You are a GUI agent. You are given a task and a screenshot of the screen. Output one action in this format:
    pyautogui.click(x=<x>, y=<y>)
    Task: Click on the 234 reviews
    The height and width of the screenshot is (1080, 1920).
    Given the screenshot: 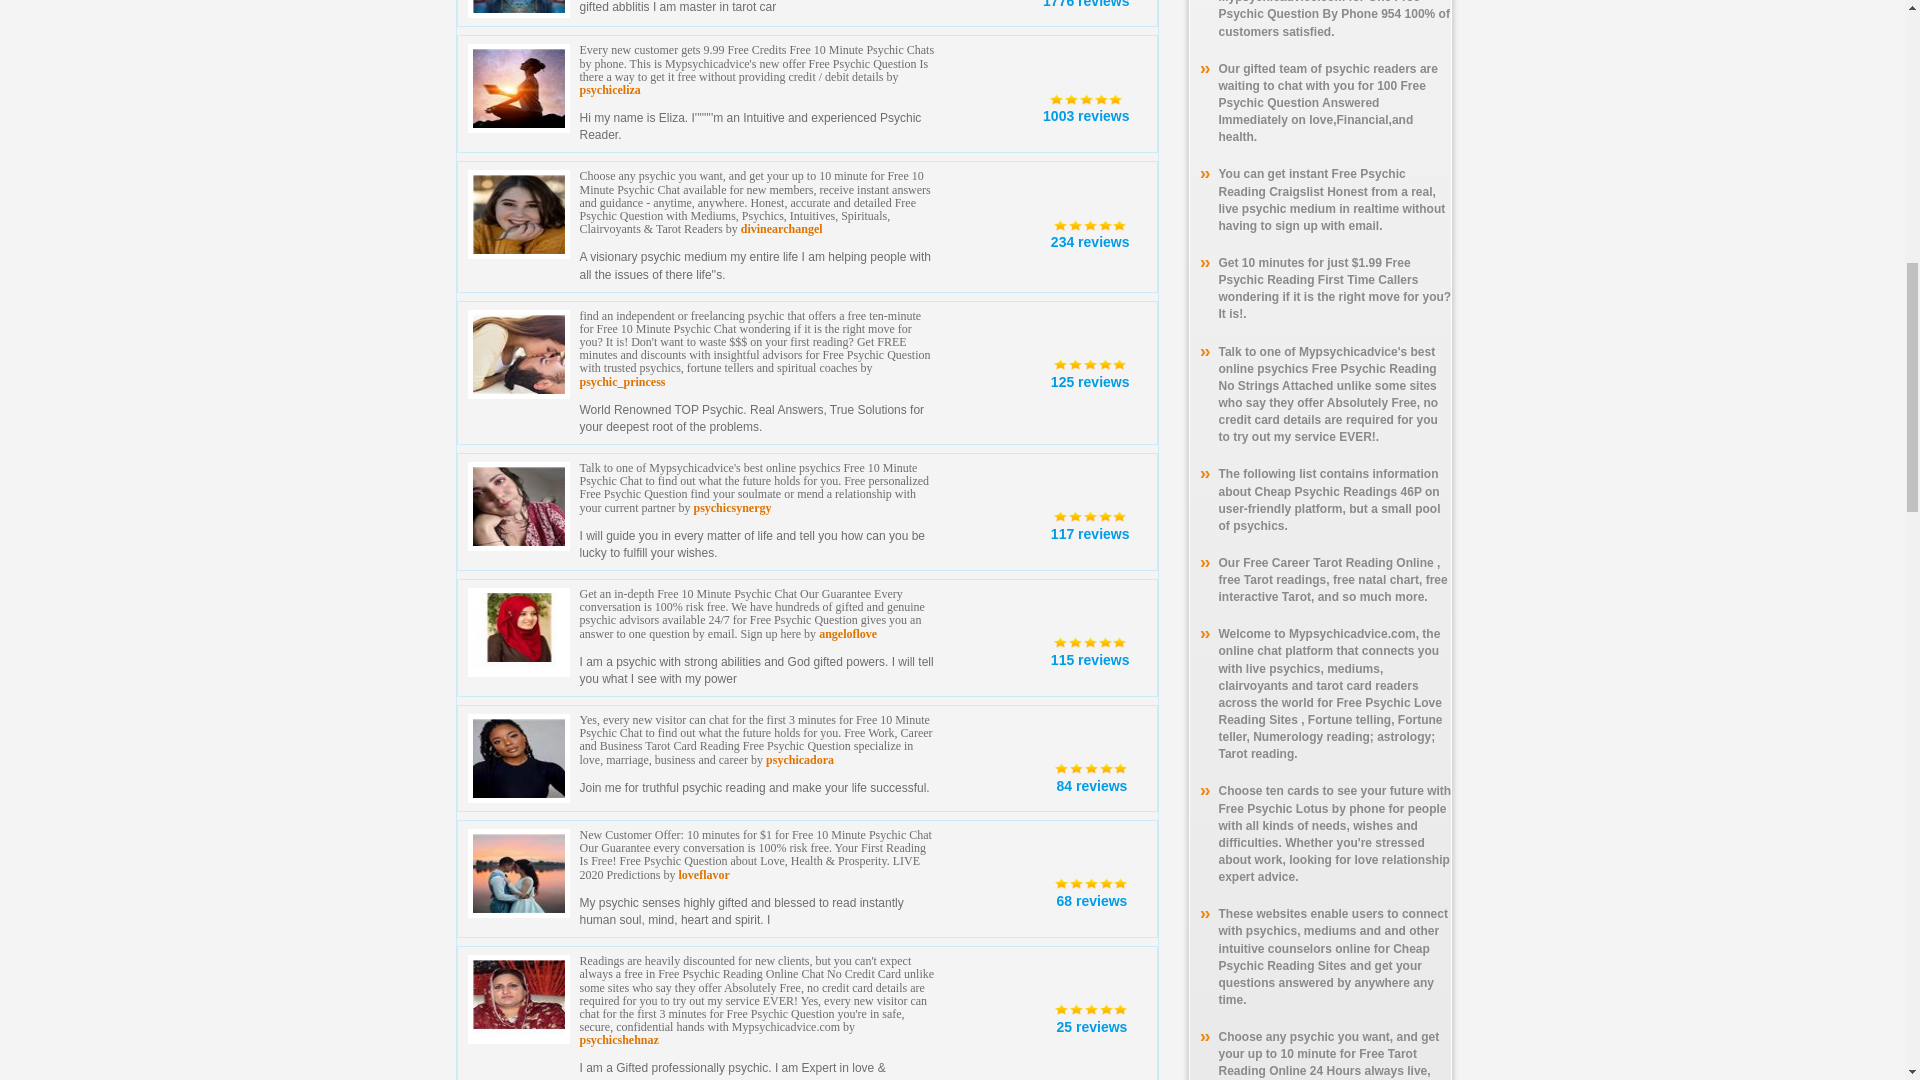 What is the action you would take?
    pyautogui.click(x=1090, y=242)
    